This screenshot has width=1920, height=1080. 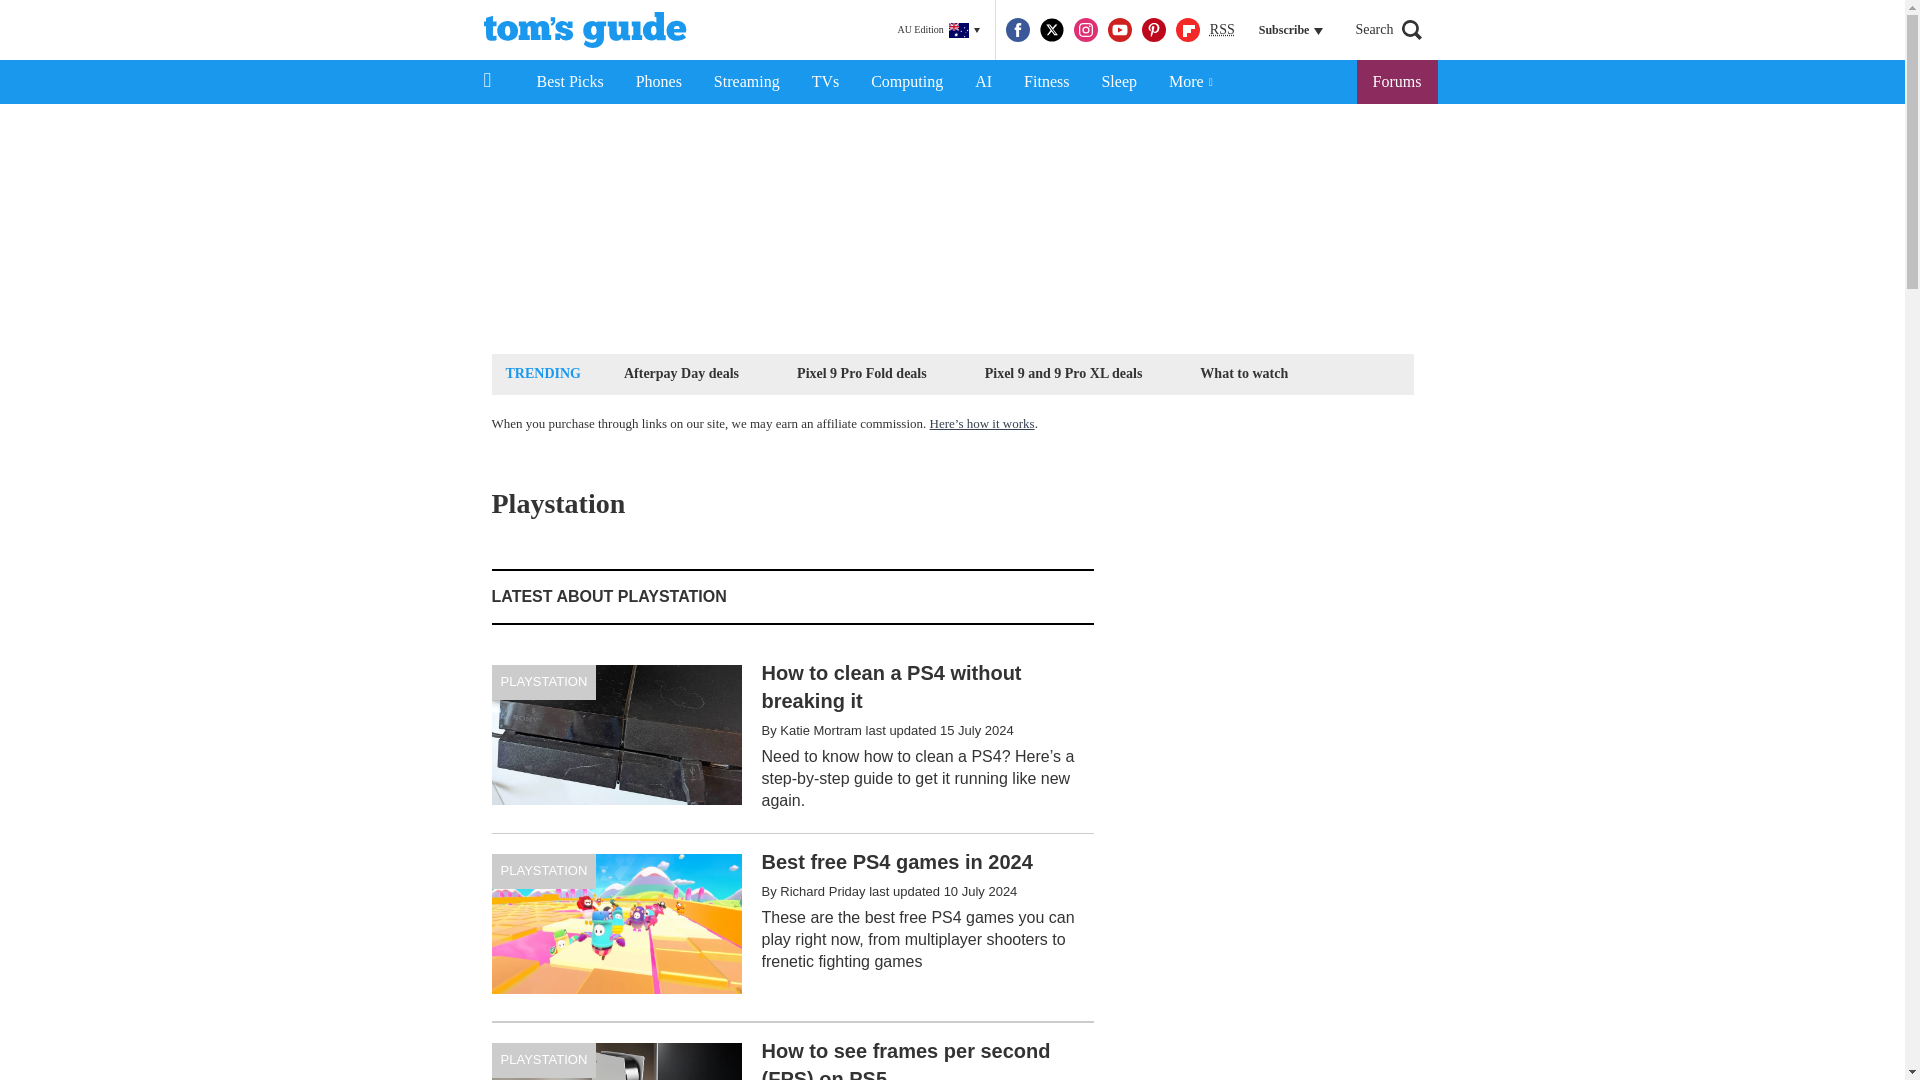 I want to click on Phones, so click(x=659, y=82).